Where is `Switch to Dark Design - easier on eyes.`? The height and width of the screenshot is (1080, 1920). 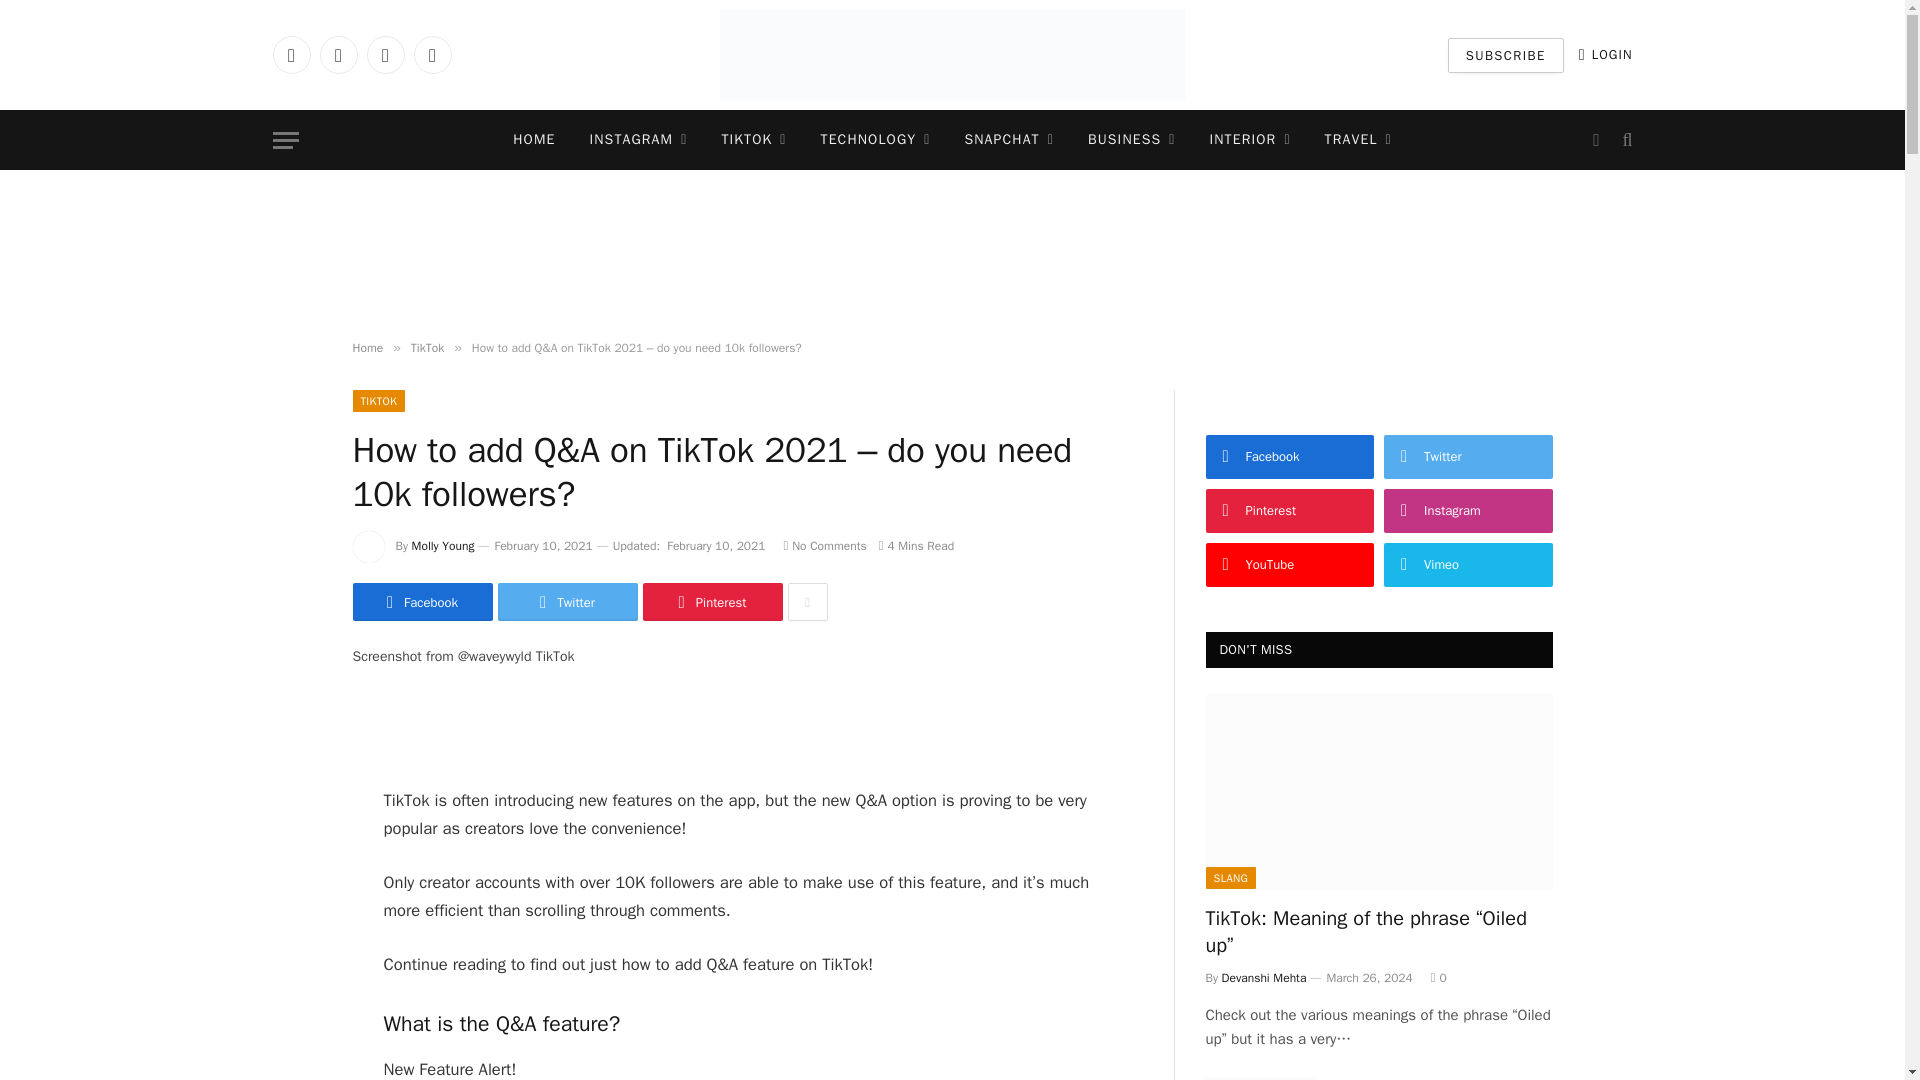 Switch to Dark Design - easier on eyes. is located at coordinates (1595, 140).